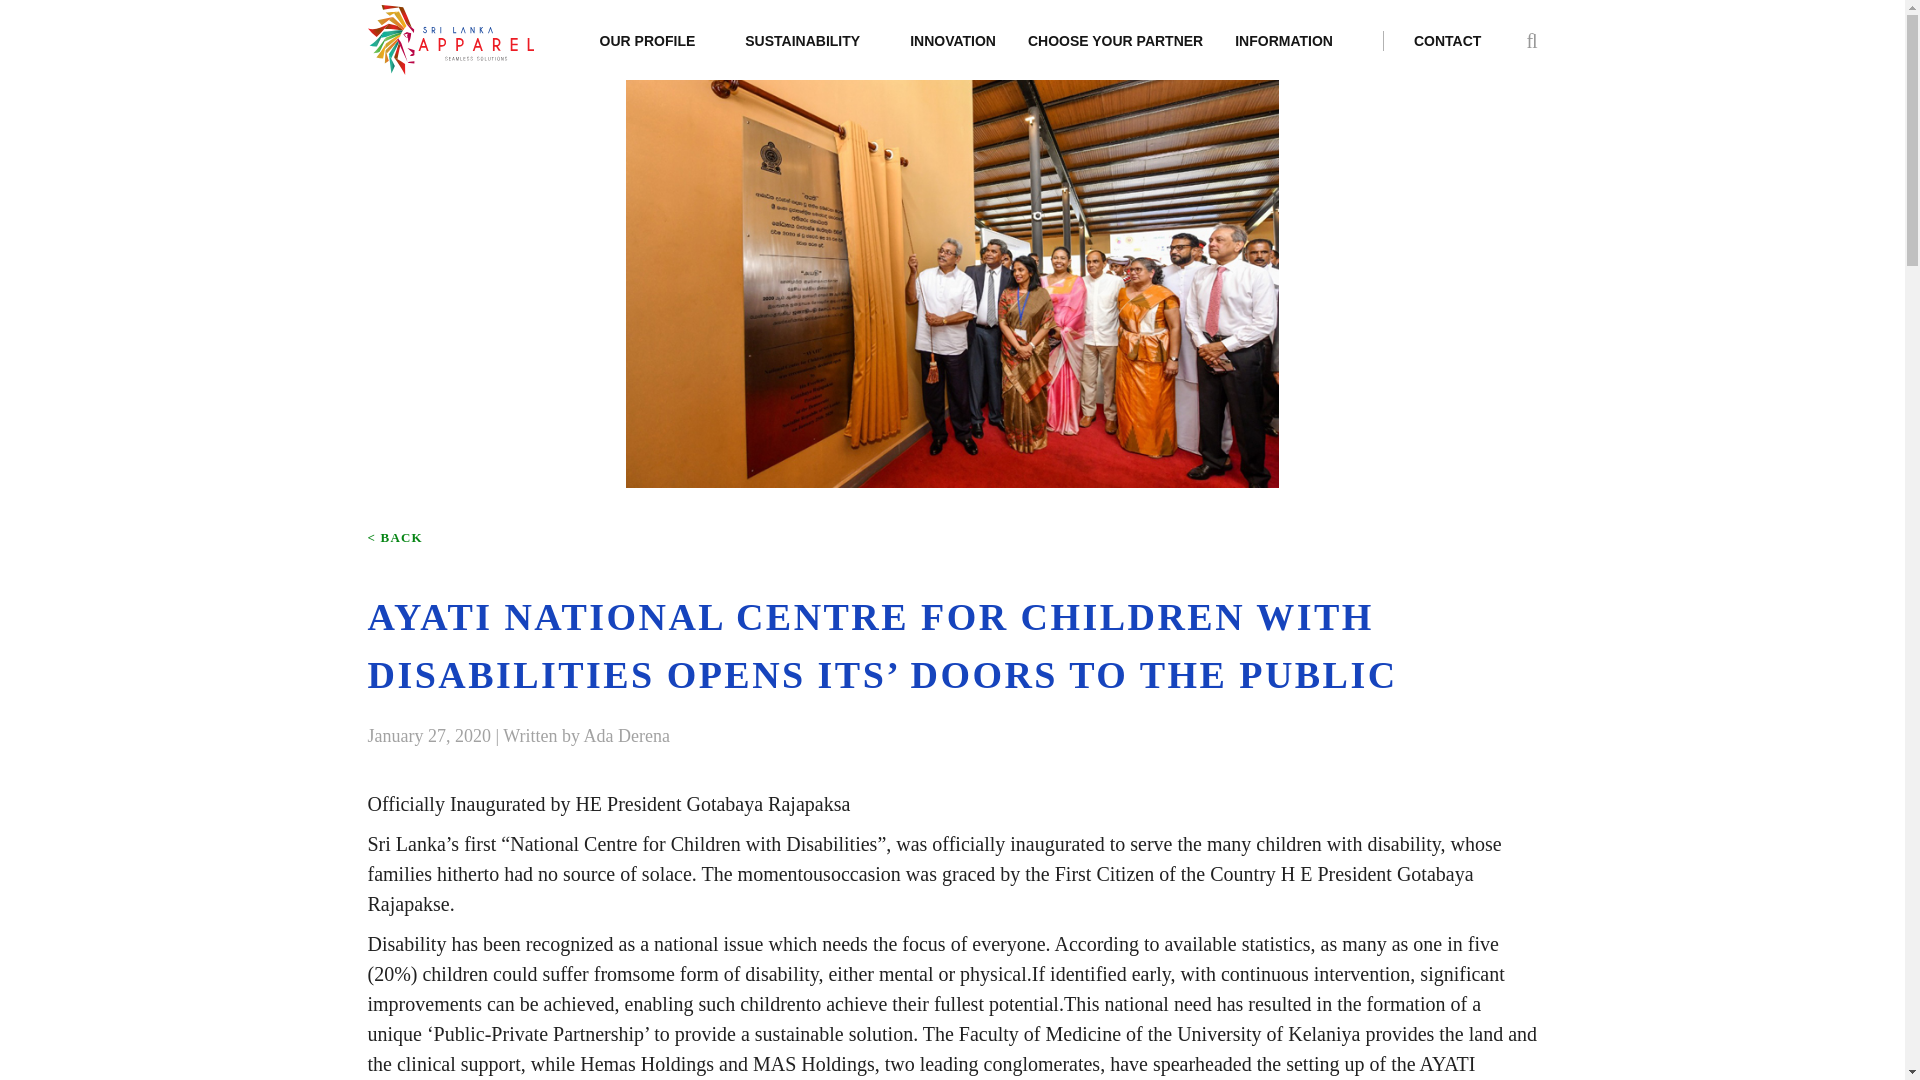 This screenshot has height=1080, width=1920. What do you see at coordinates (953, 55) in the screenshot?
I see `INNOVATION` at bounding box center [953, 55].